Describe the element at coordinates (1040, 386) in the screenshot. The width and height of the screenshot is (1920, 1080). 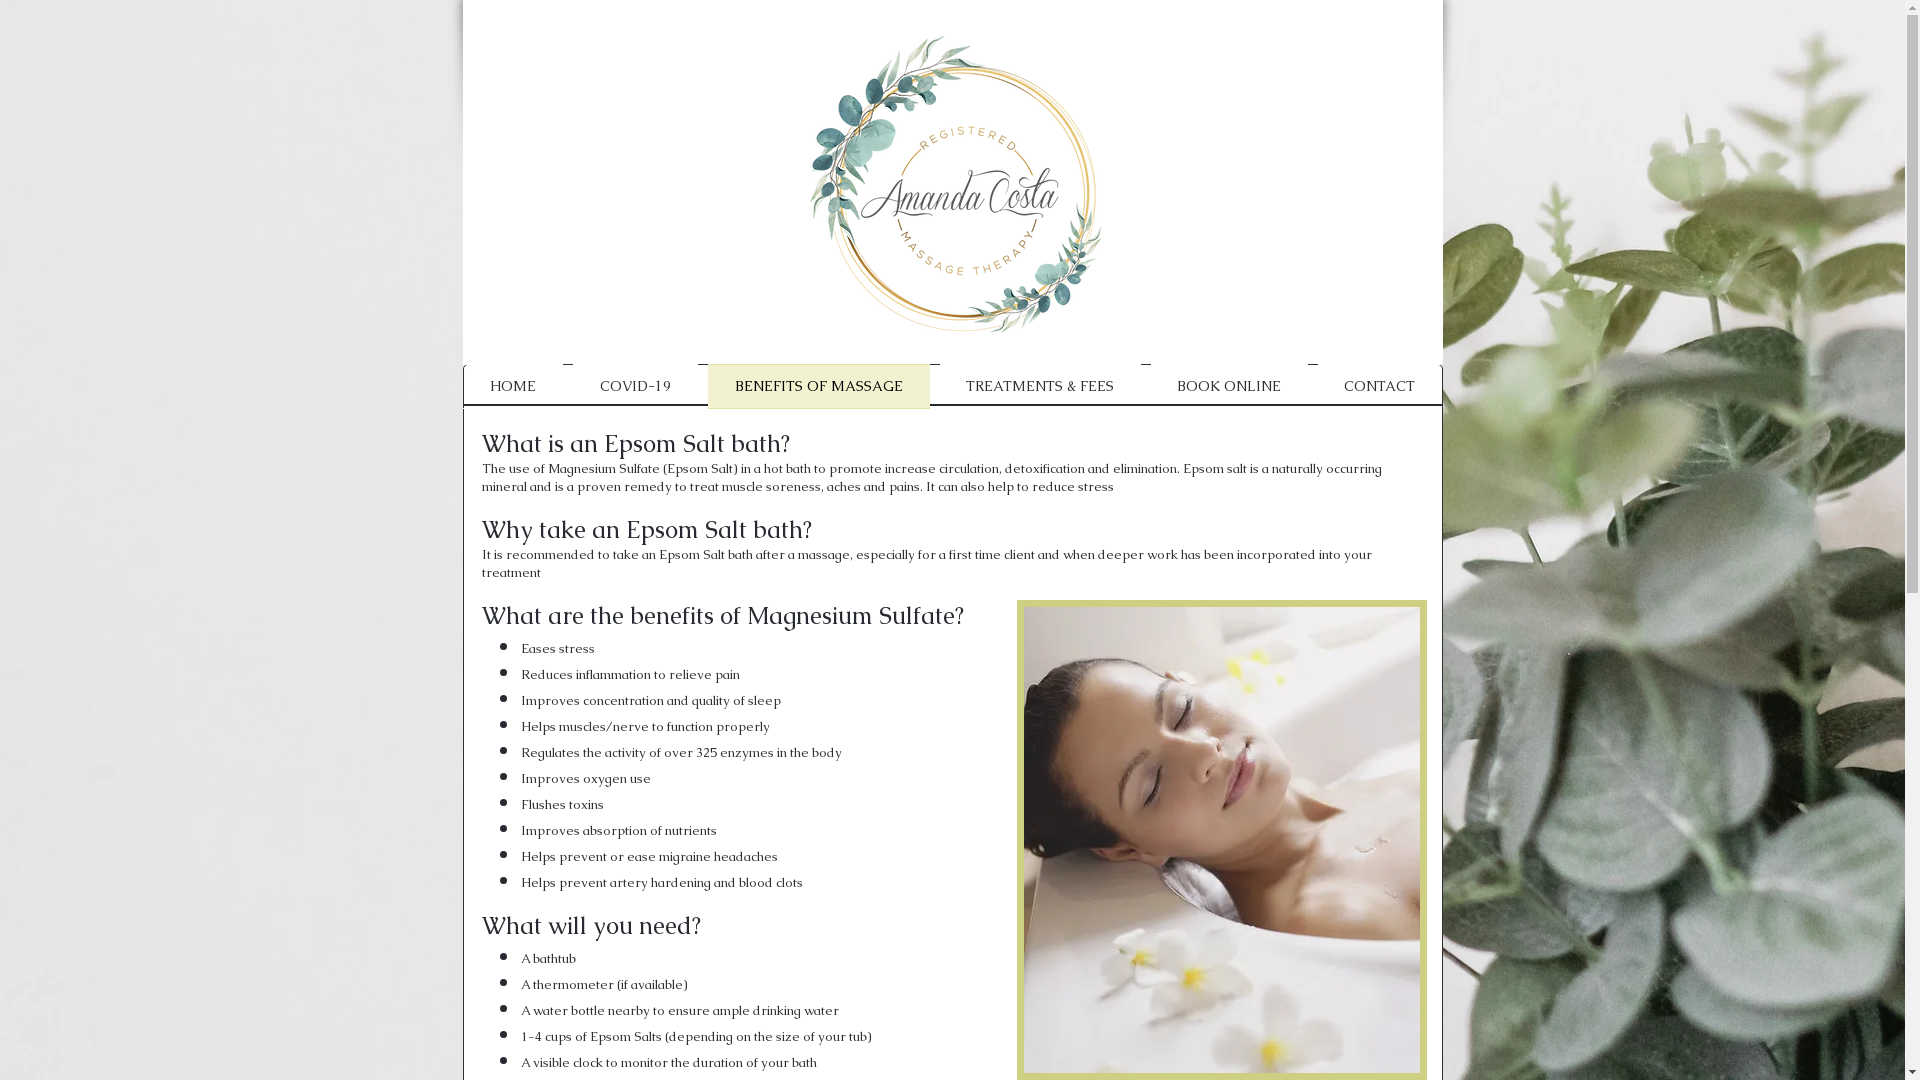
I see `TREATMENTS & FEES` at that location.